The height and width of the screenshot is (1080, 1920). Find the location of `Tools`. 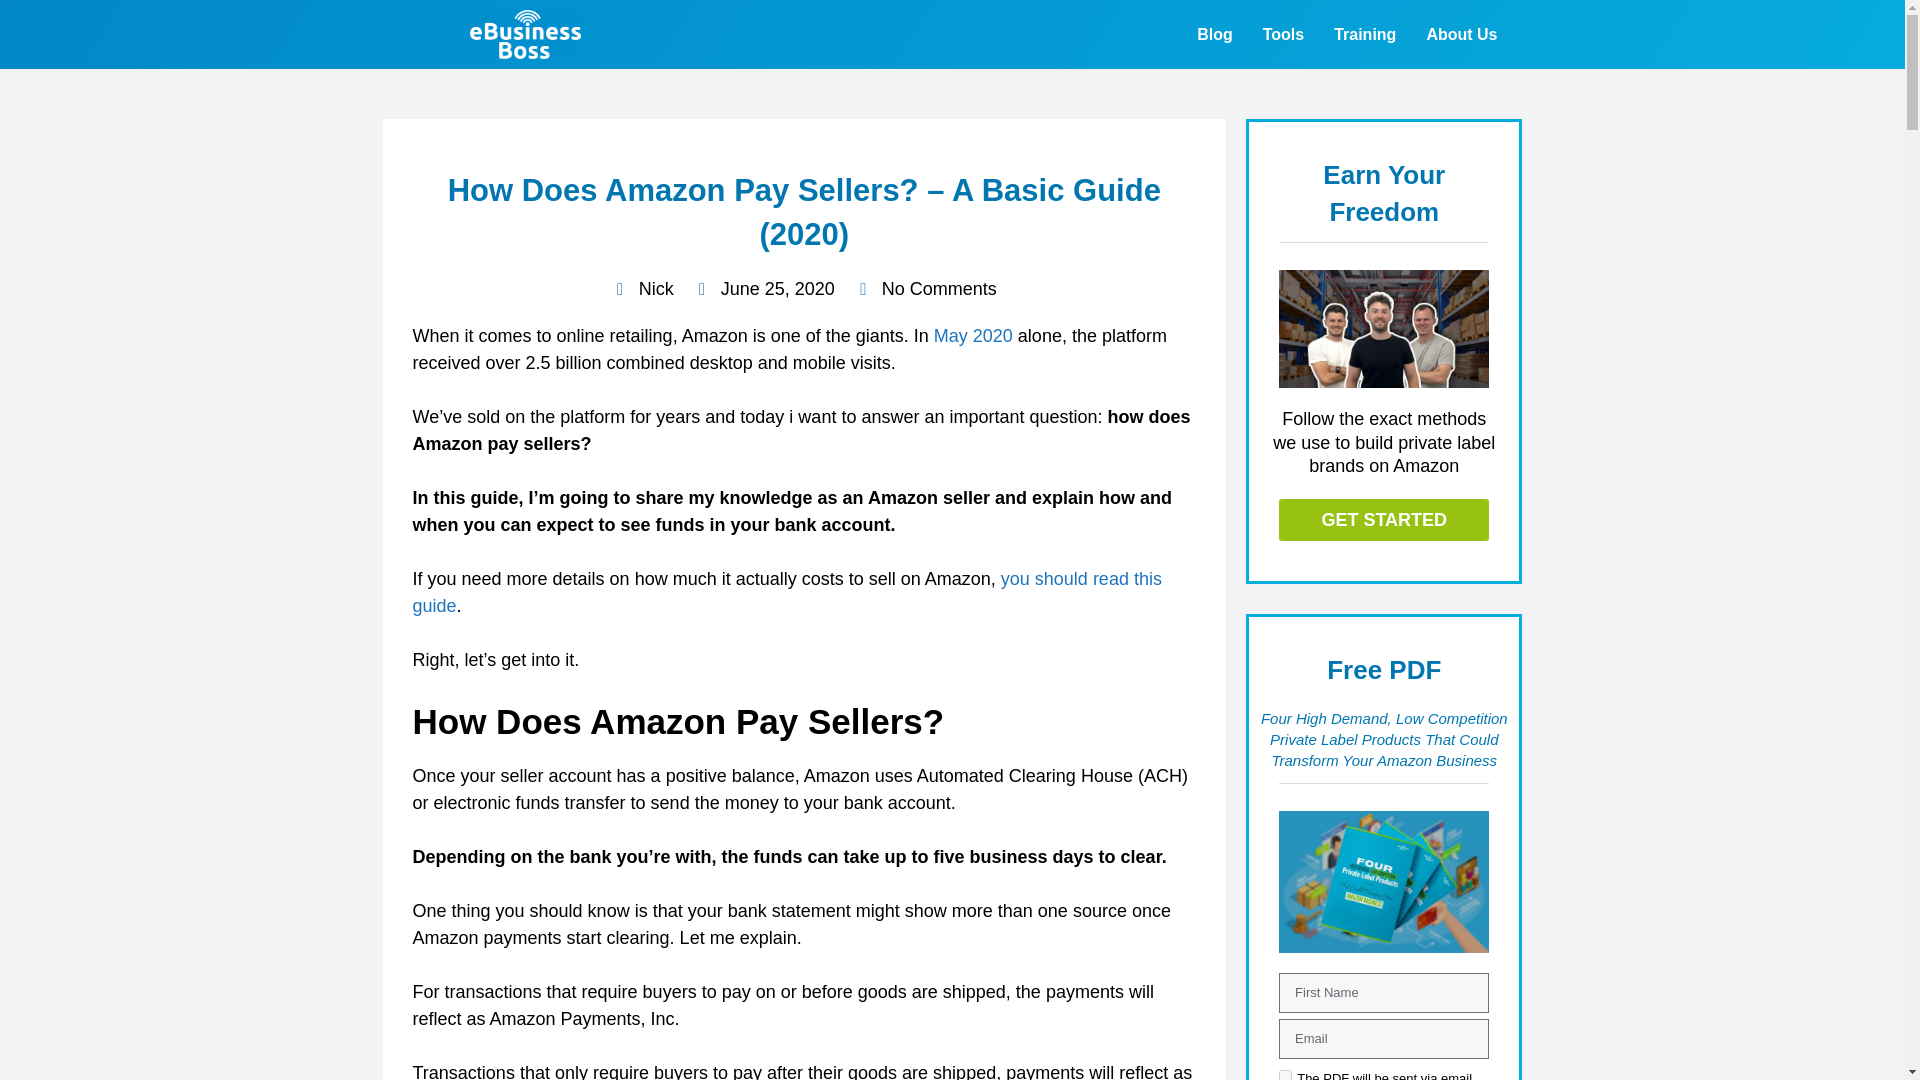

Tools is located at coordinates (1284, 34).